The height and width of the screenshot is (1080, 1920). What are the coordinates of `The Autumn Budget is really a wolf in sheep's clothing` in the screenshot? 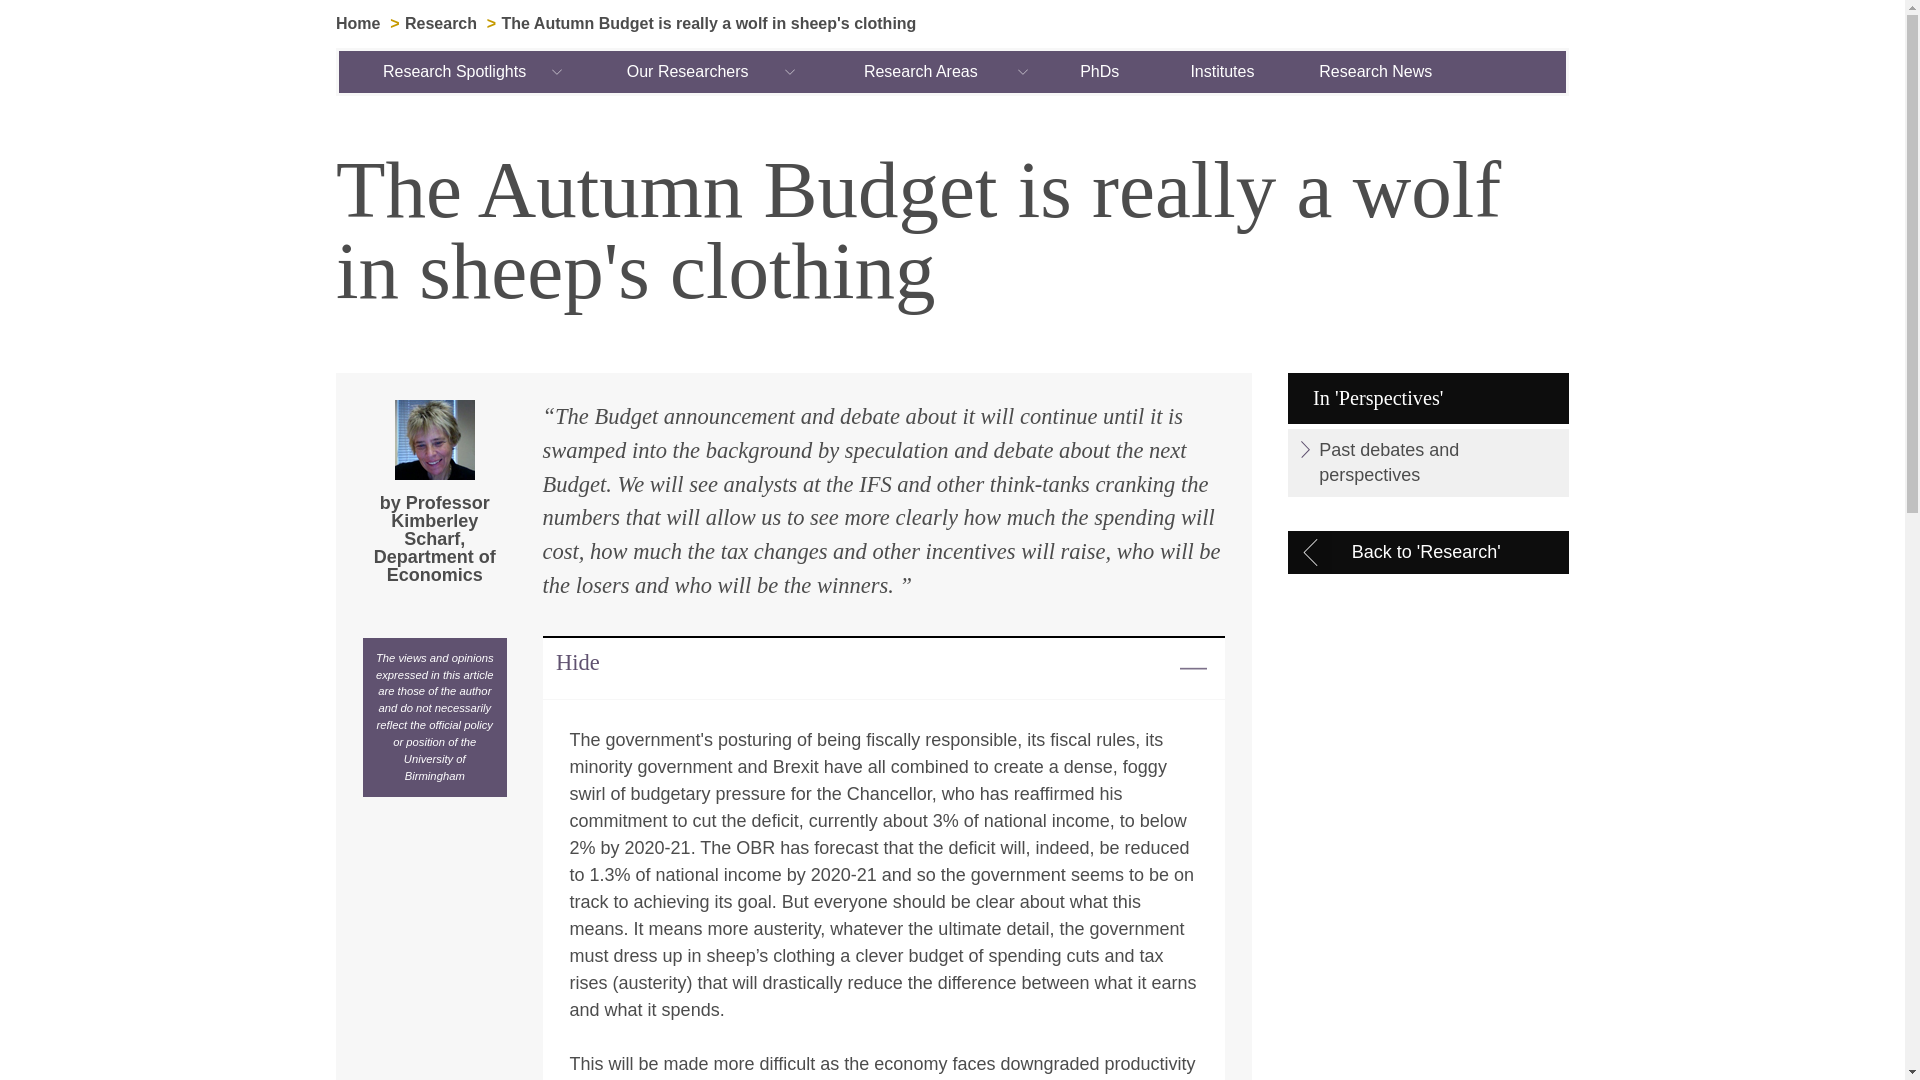 It's located at (709, 24).